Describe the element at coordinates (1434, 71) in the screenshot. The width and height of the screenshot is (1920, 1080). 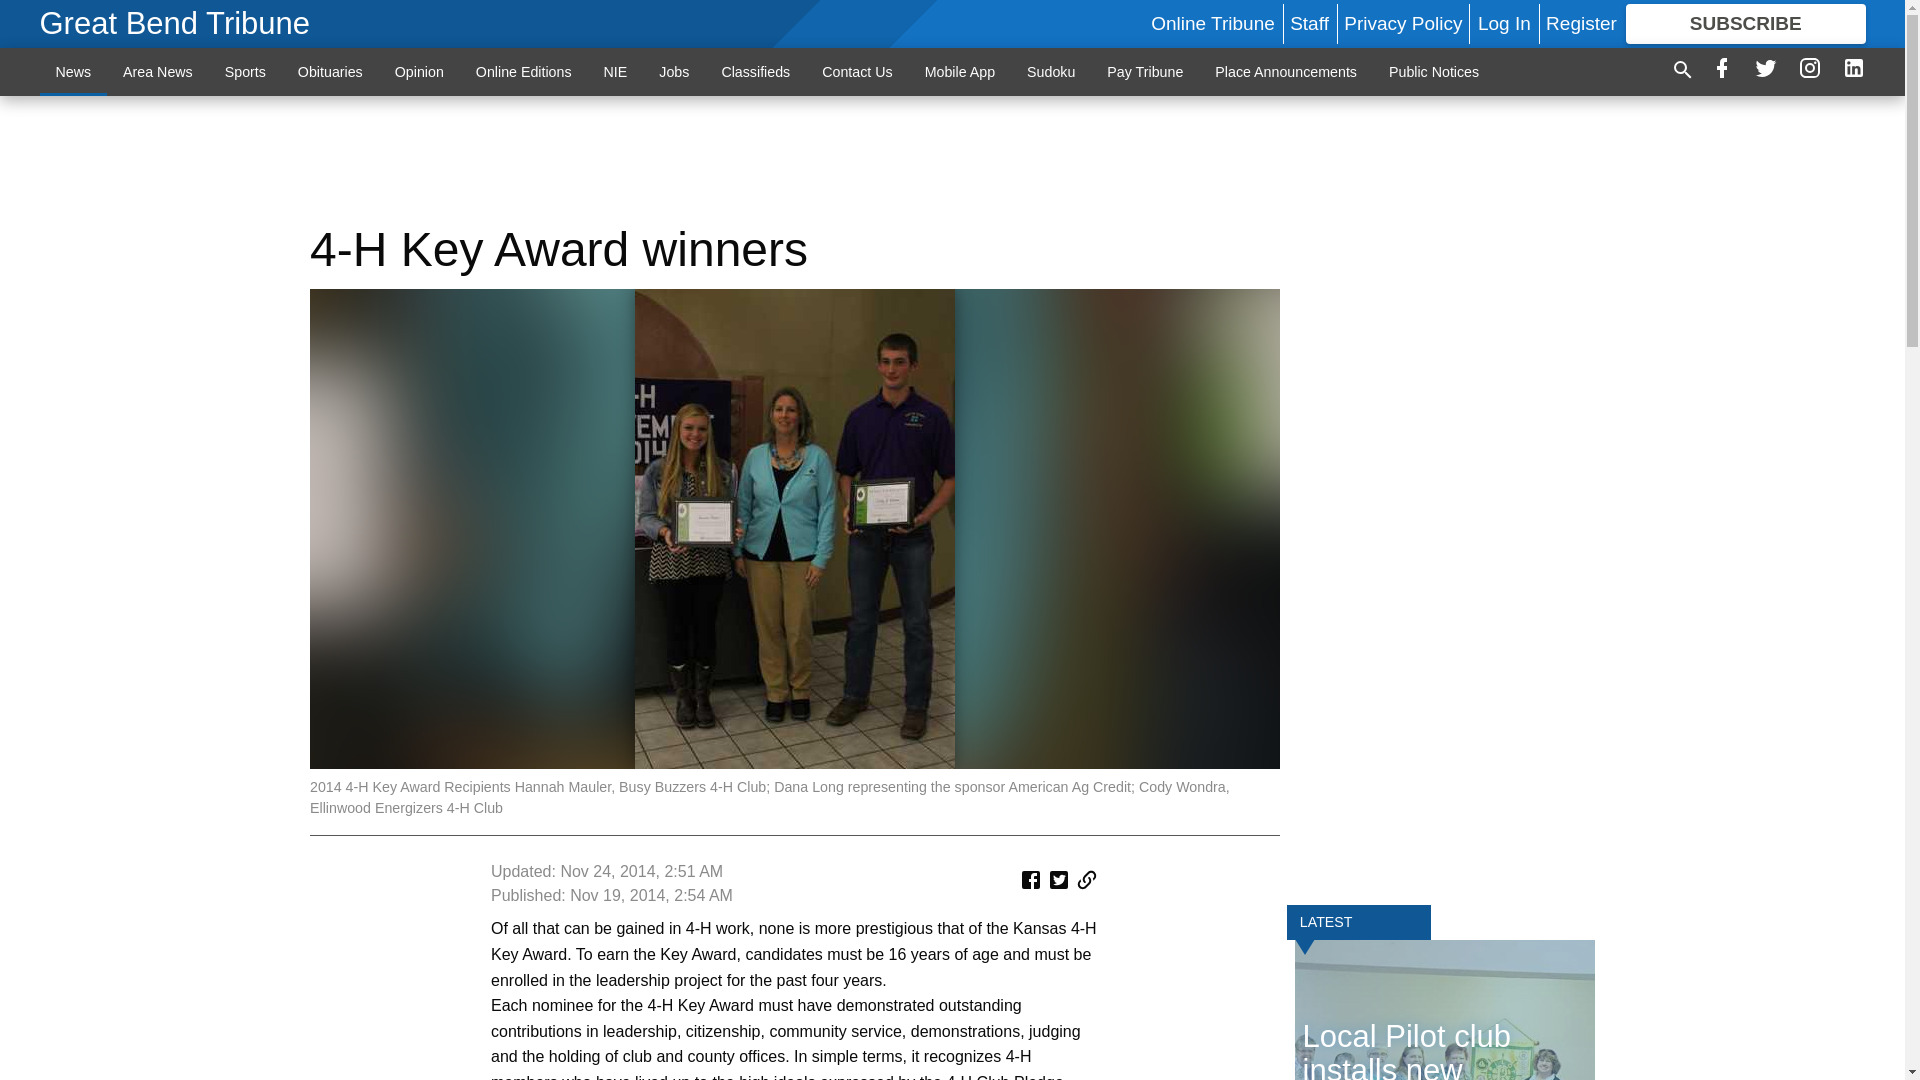
I see `Public Notices` at that location.